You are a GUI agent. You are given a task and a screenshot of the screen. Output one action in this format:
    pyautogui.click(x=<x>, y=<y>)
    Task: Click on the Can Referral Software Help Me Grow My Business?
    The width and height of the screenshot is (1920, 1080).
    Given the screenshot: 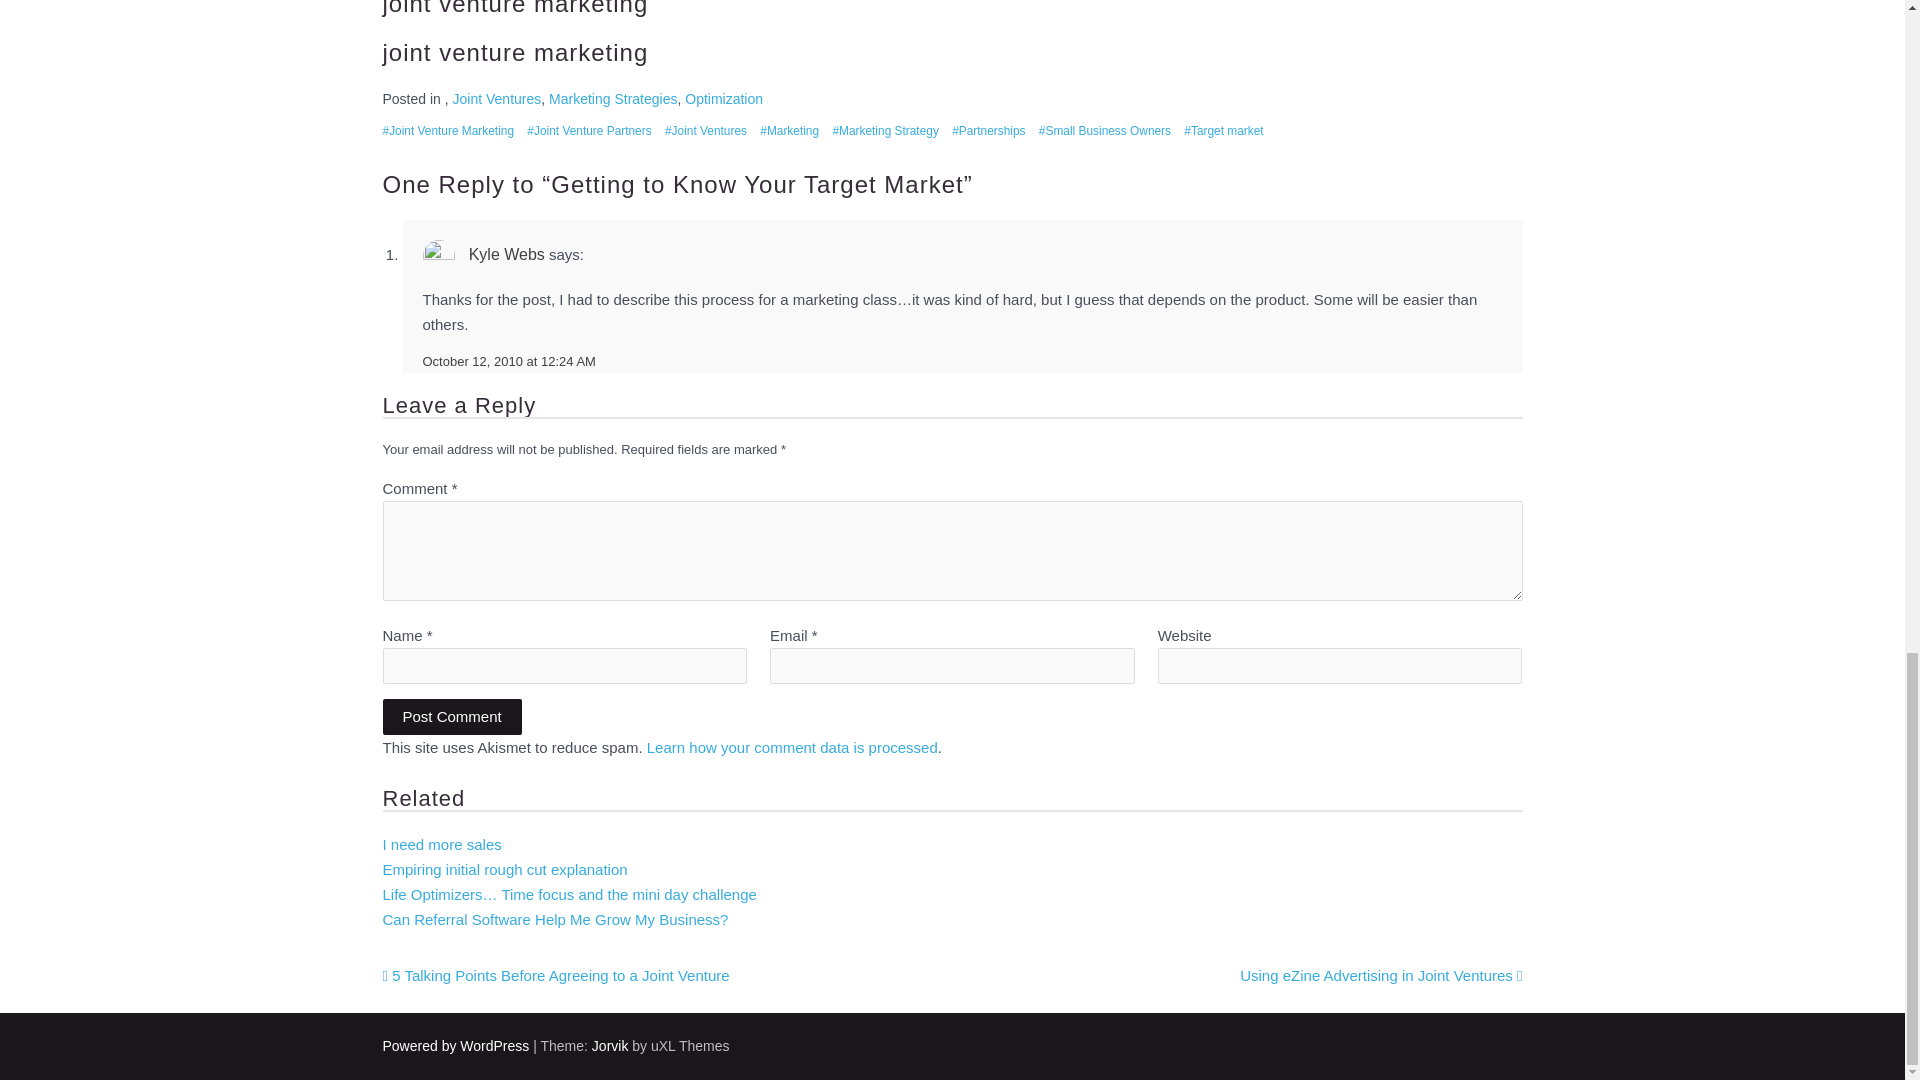 What is the action you would take?
    pyautogui.click(x=554, y=919)
    